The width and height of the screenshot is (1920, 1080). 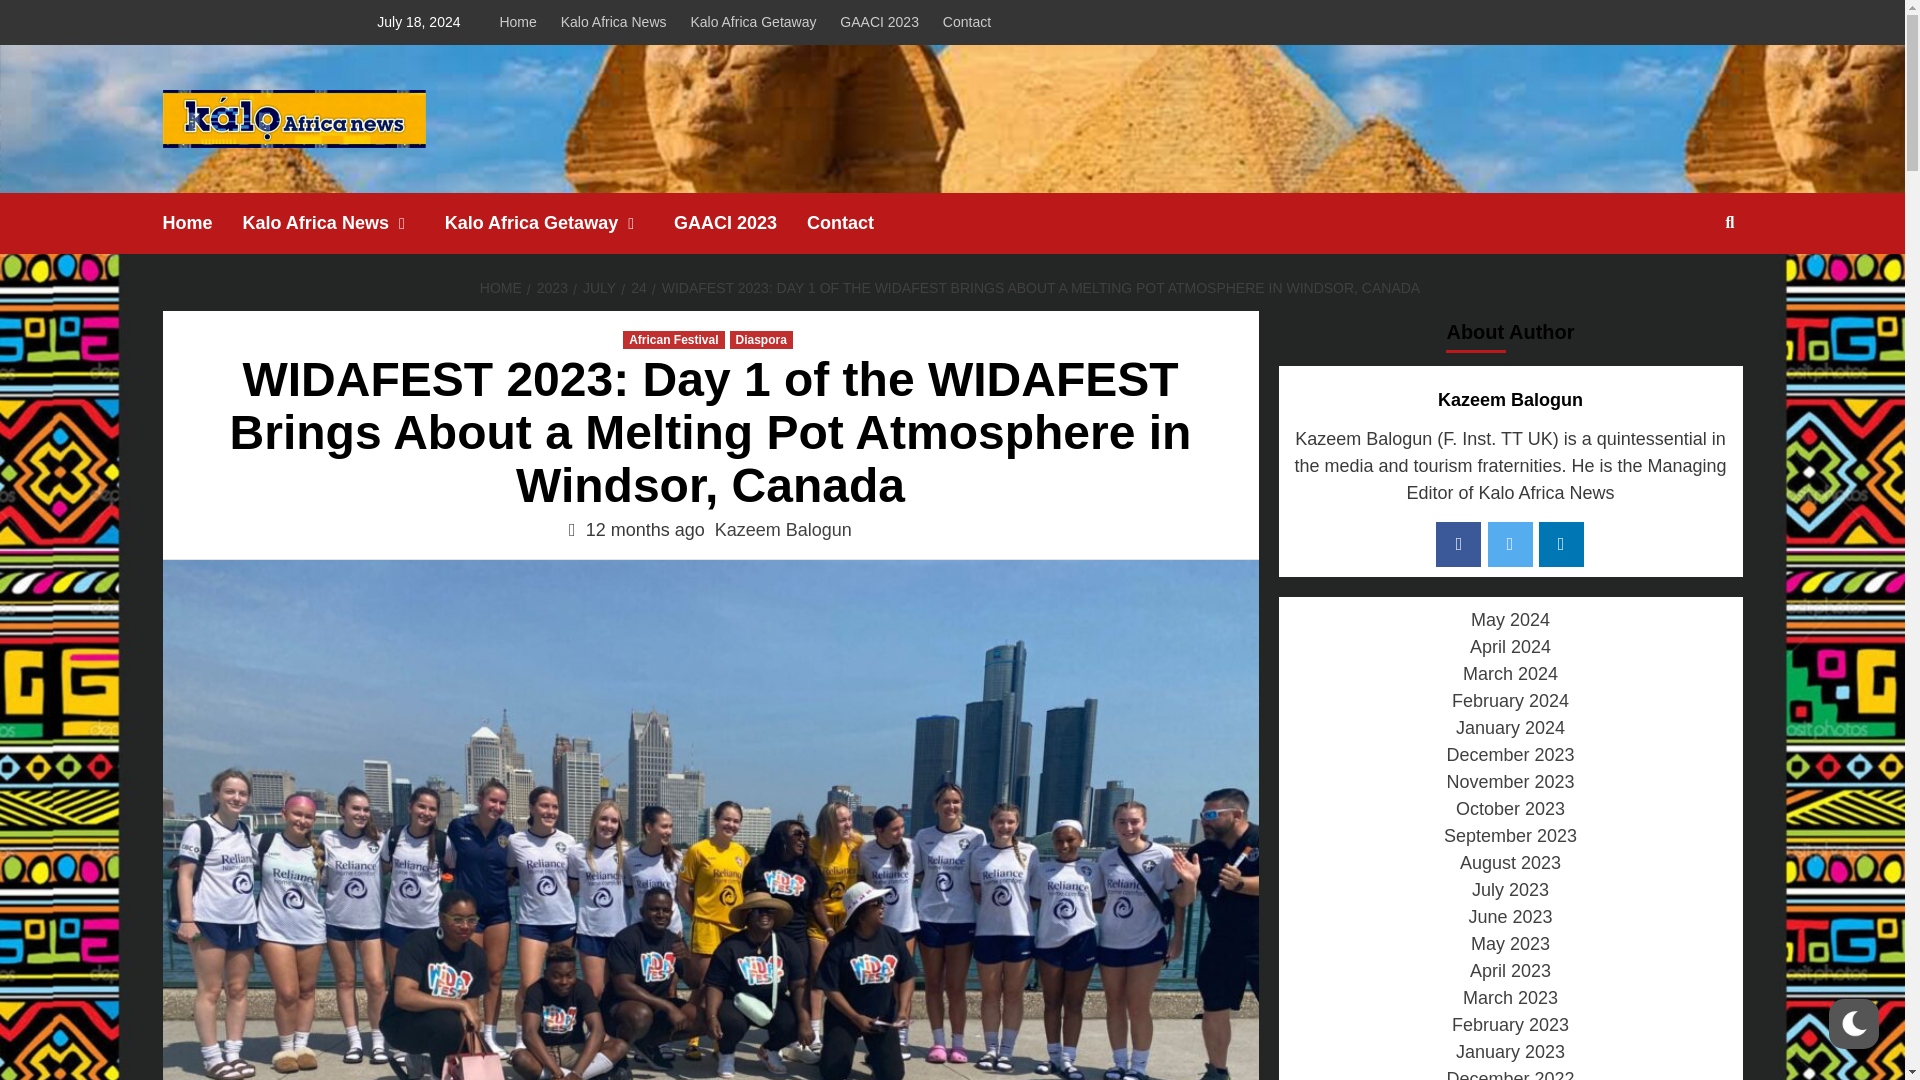 What do you see at coordinates (559, 223) in the screenshot?
I see `Kalo Africa Getaway` at bounding box center [559, 223].